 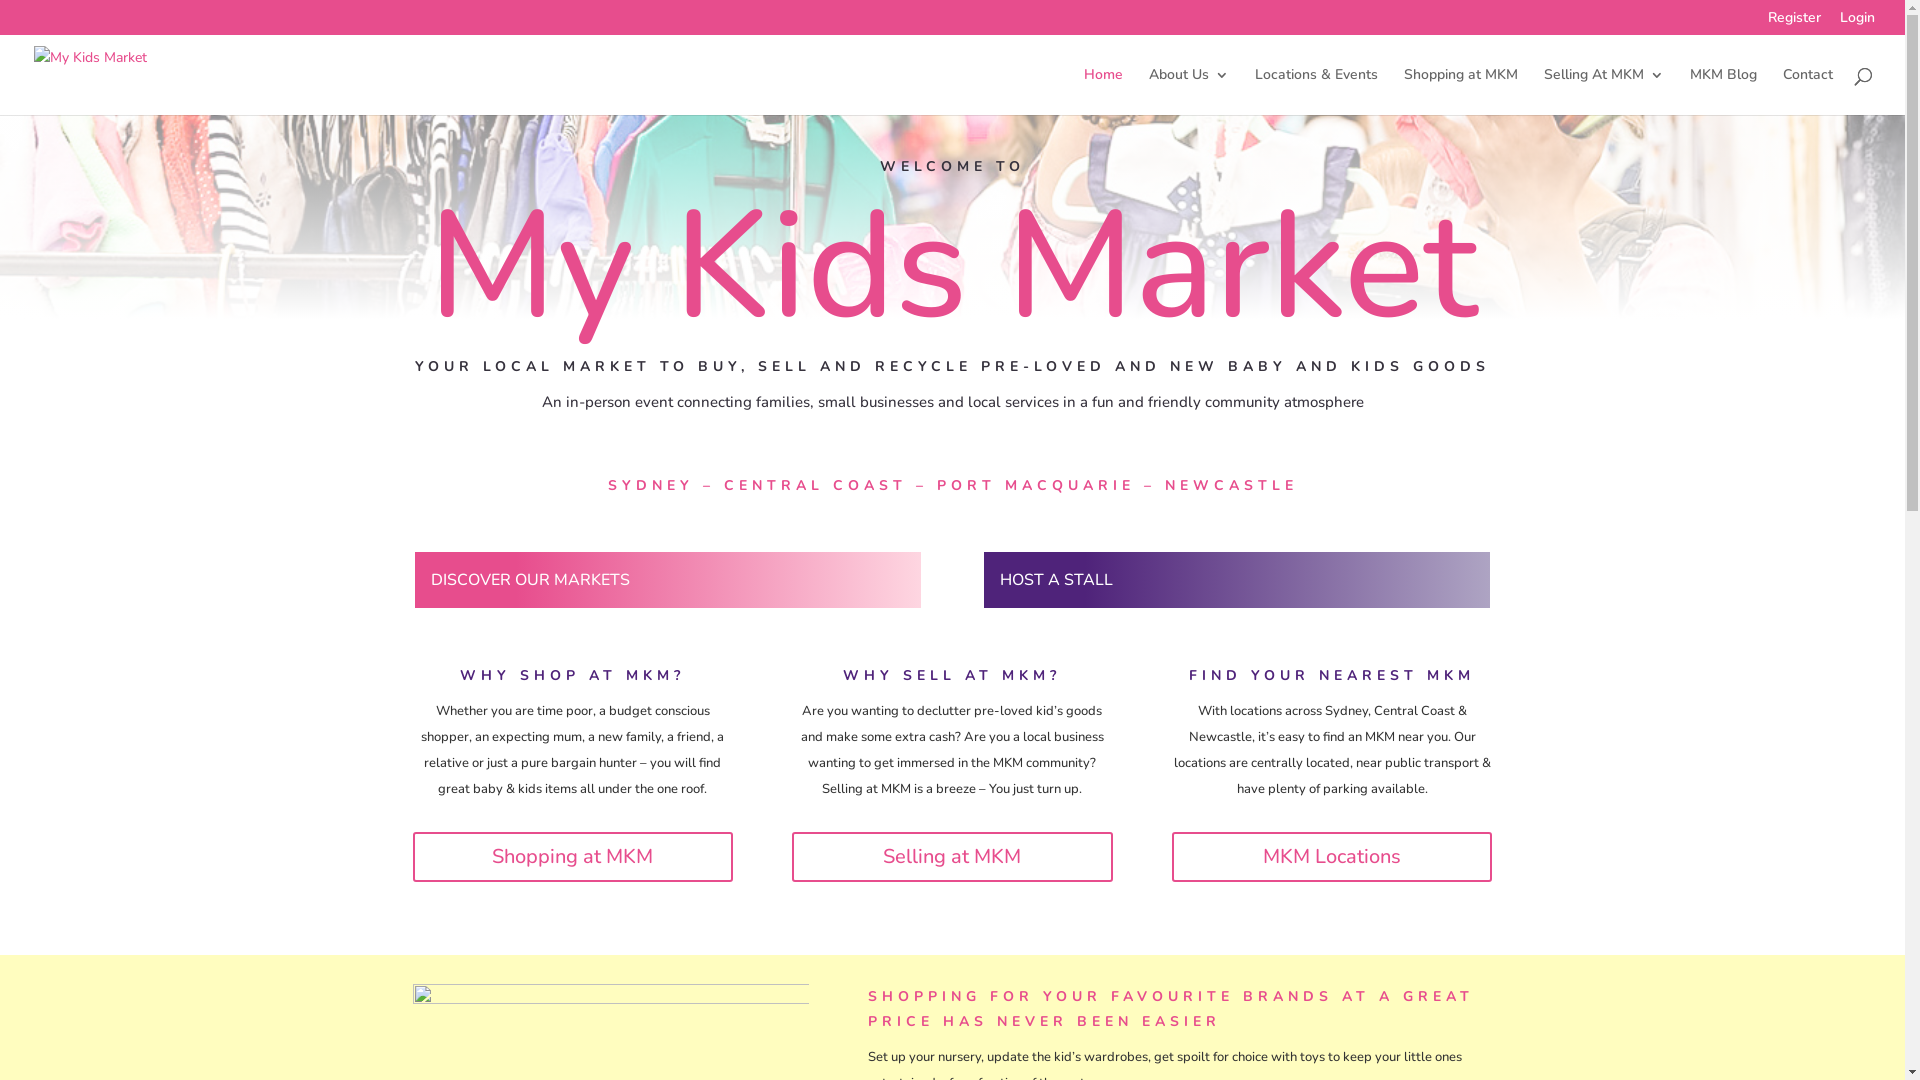 I want to click on Shopping at MKM, so click(x=1461, y=92).